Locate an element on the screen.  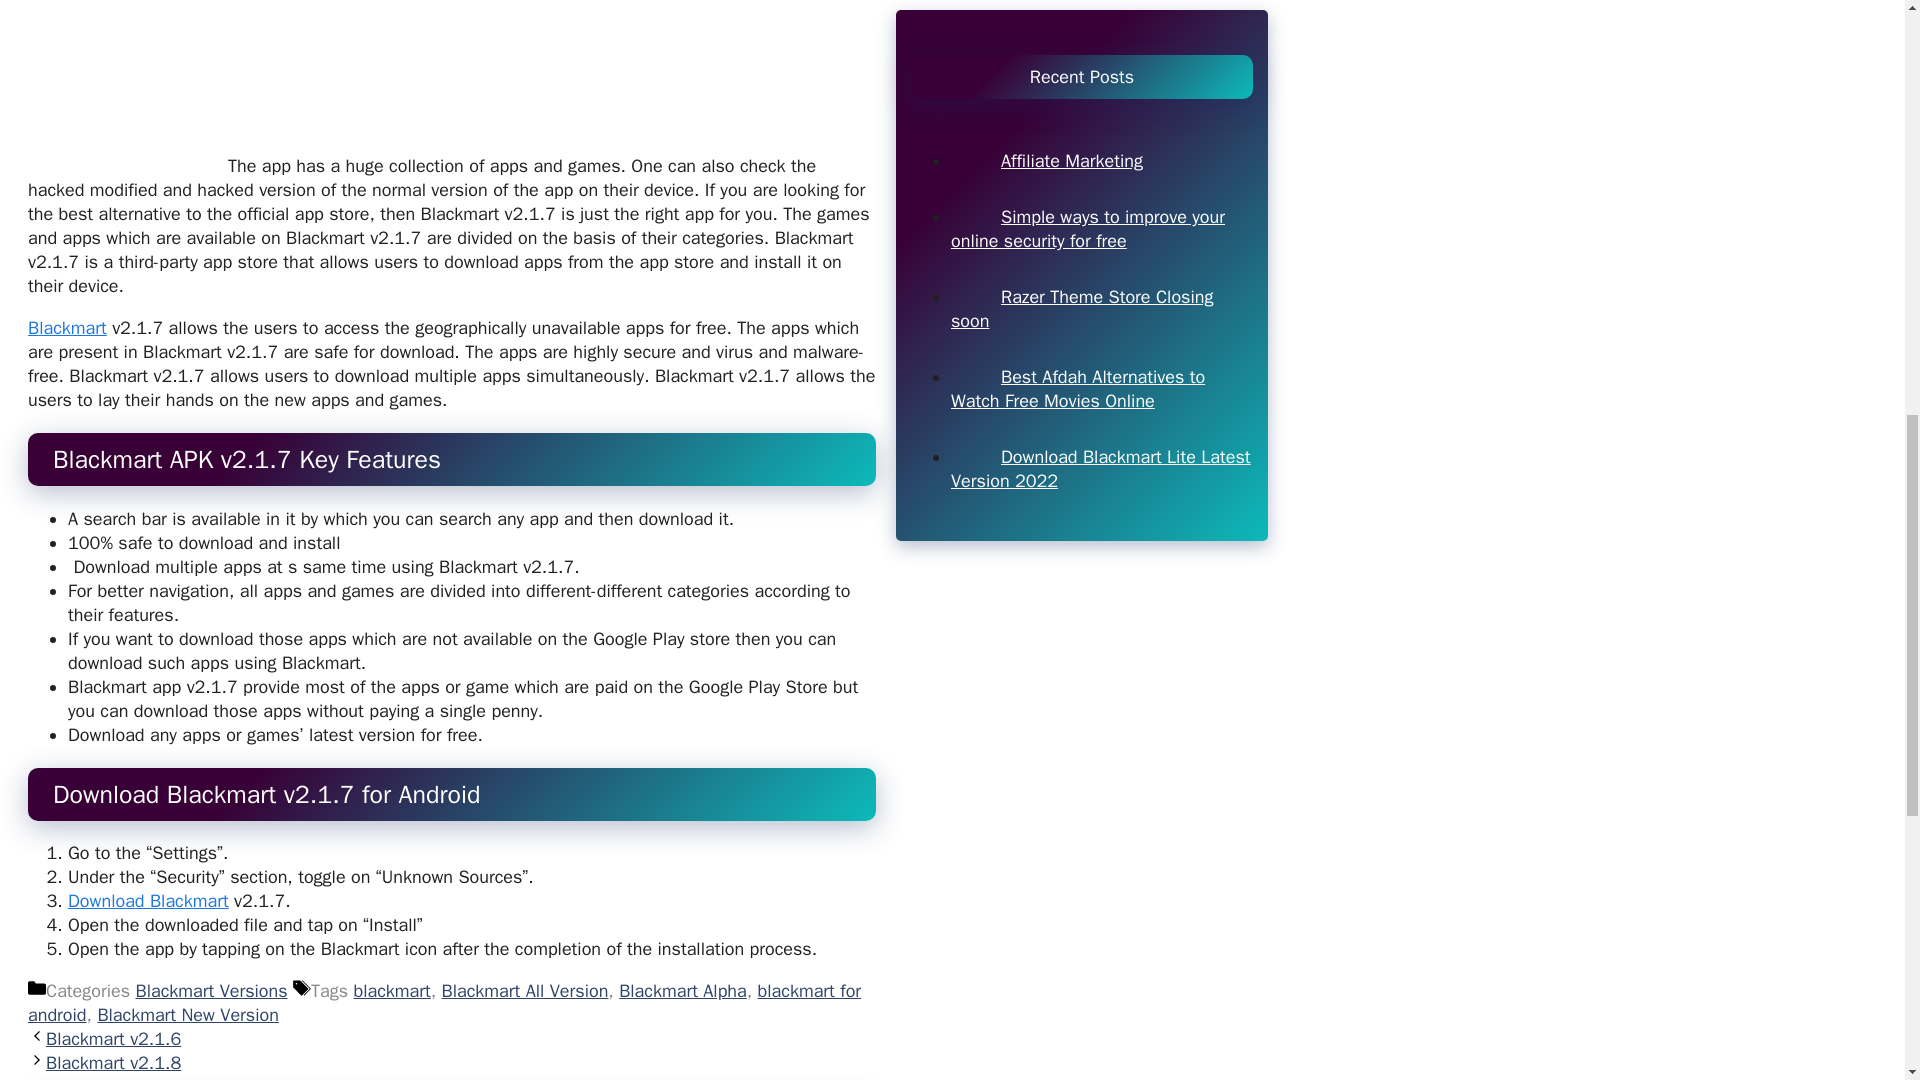
Download Blackmart Lite Latest Version 2022 is located at coordinates (1100, 268).